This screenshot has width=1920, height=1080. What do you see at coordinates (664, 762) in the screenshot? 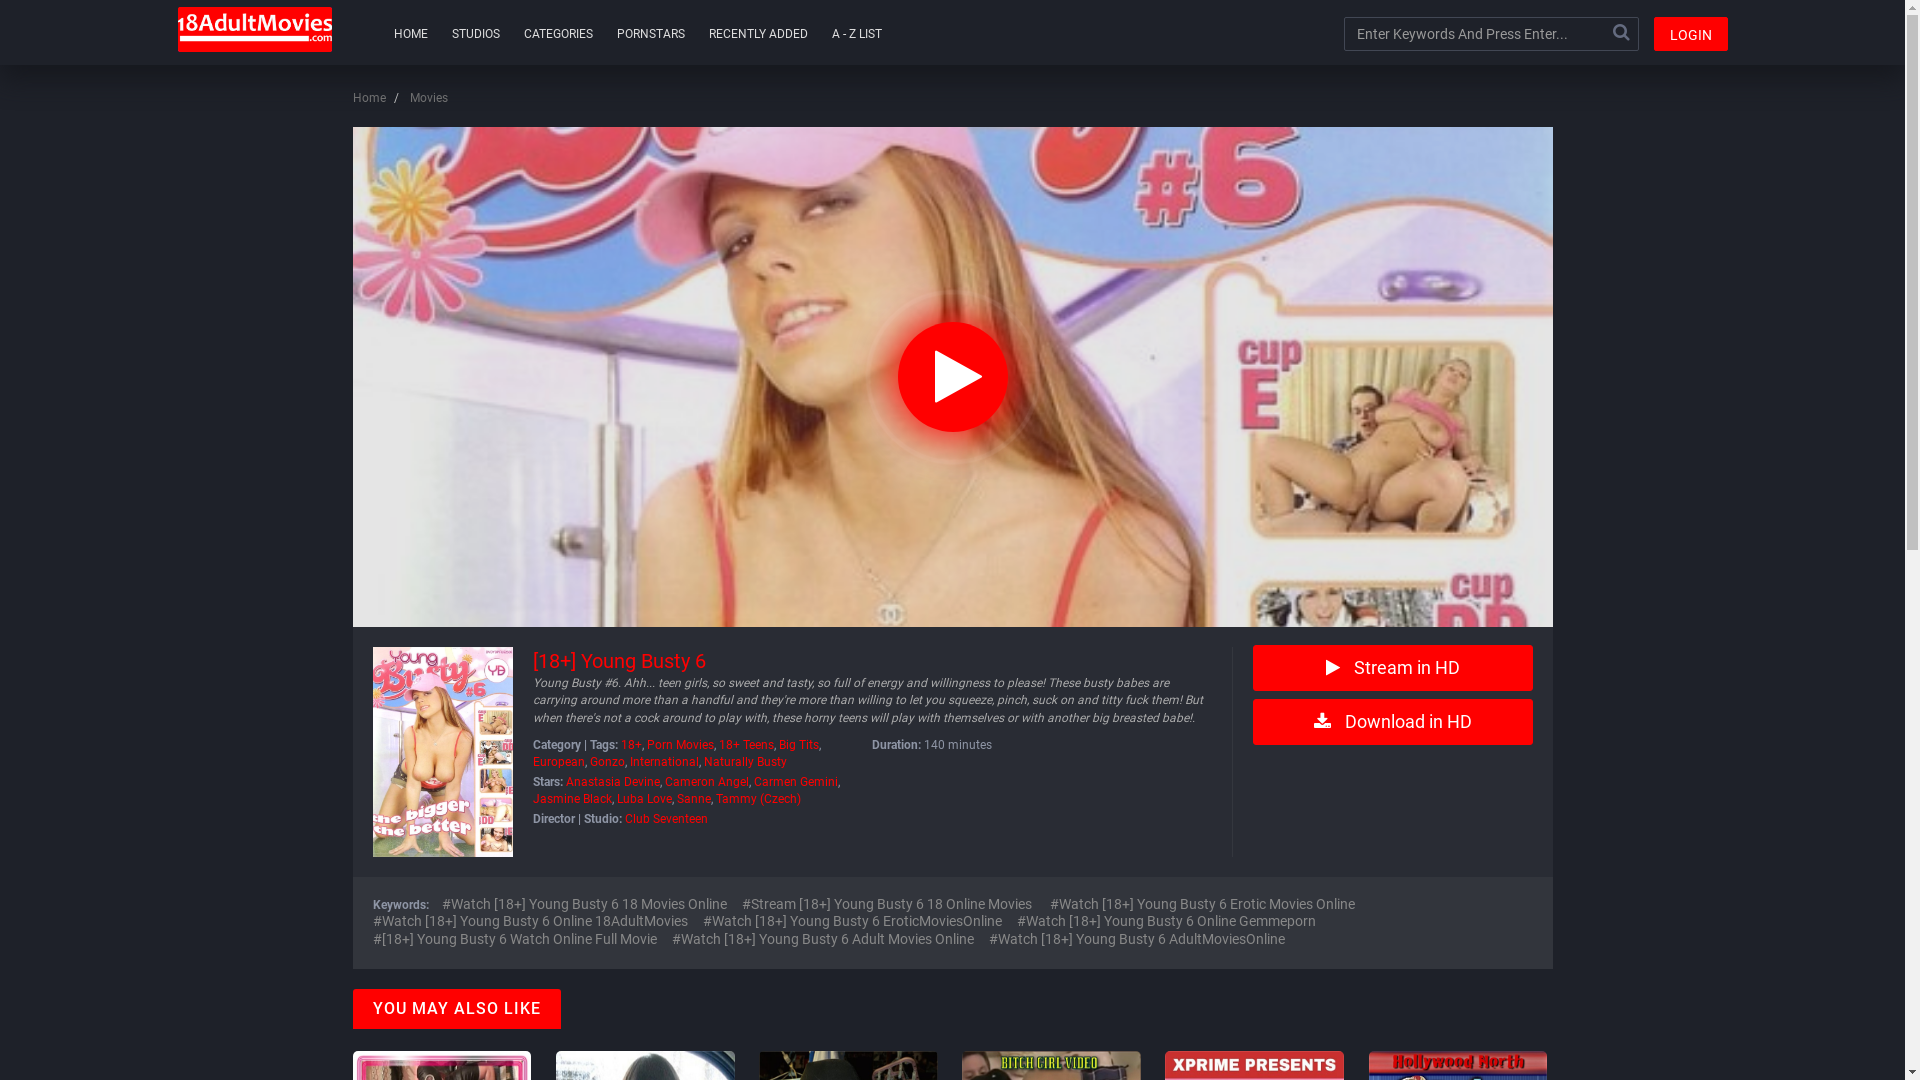
I see `International` at bounding box center [664, 762].